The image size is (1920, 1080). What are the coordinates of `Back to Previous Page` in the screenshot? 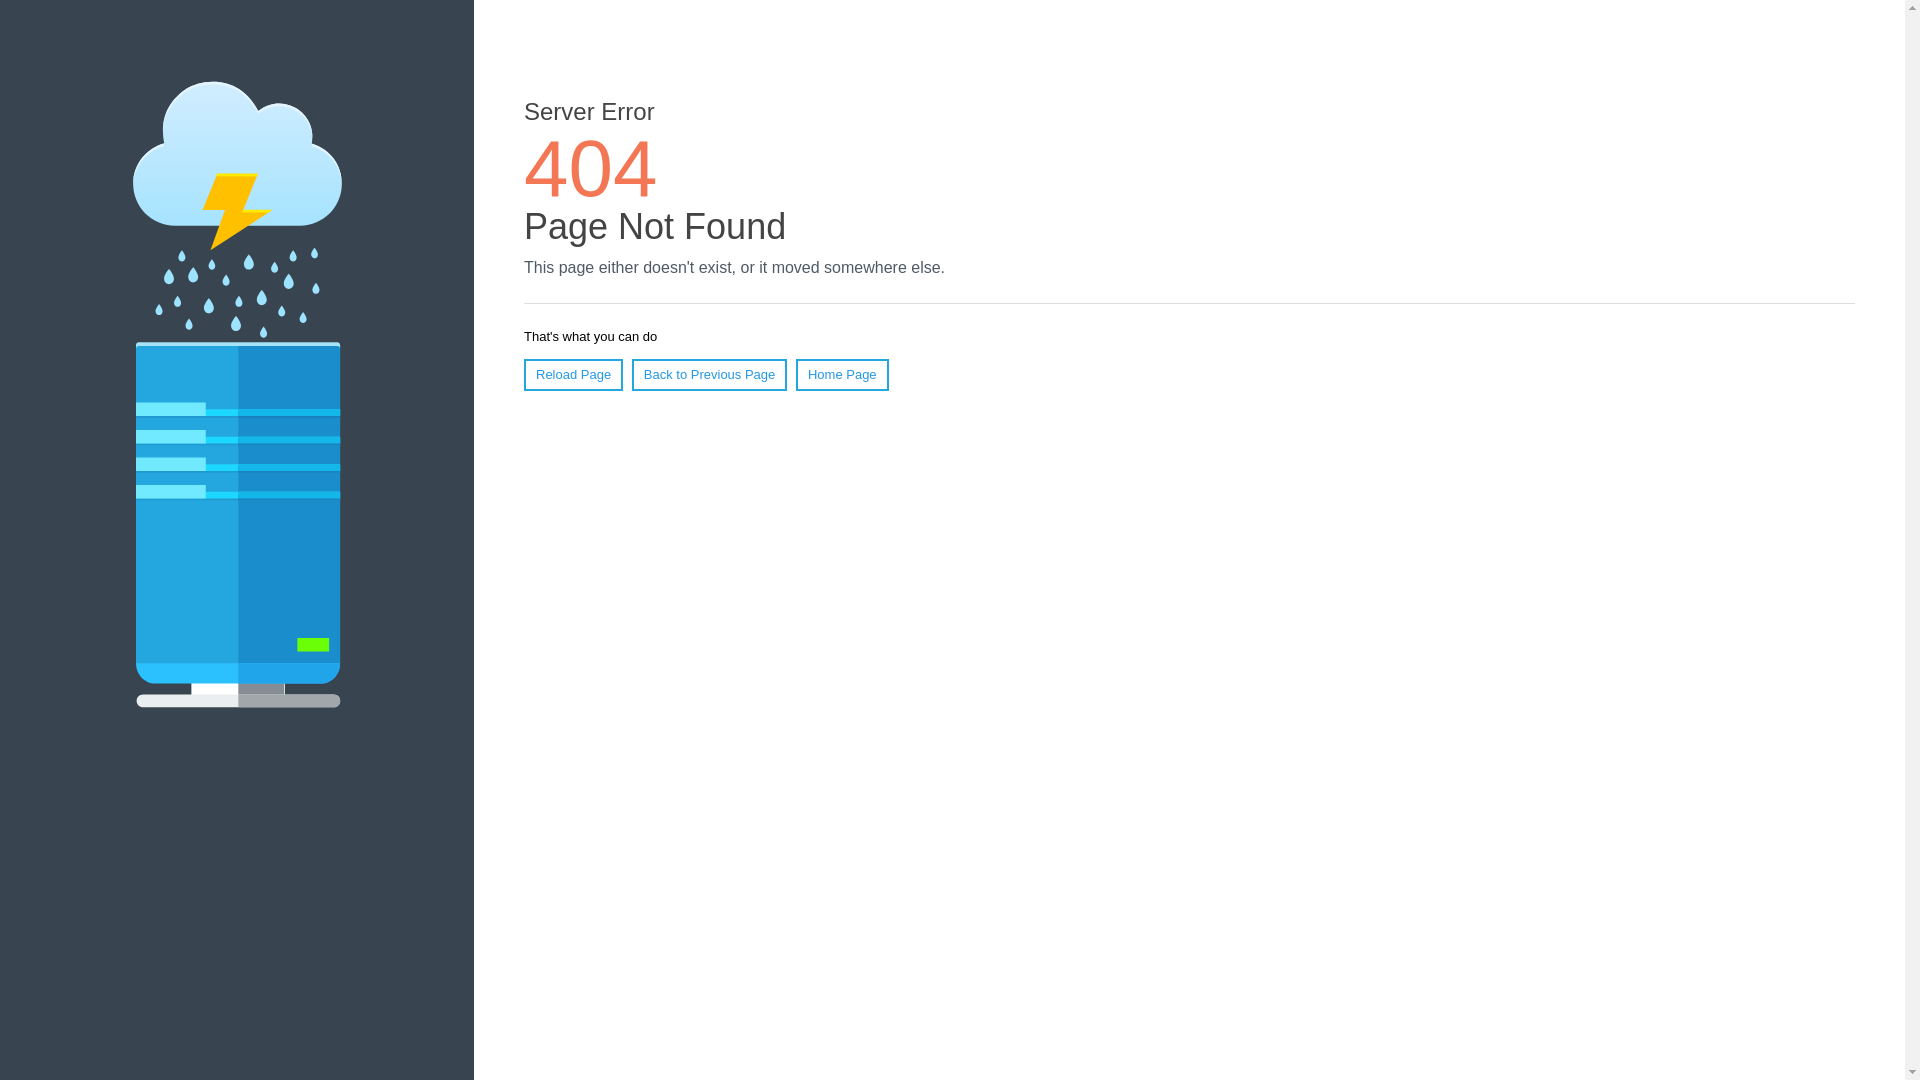 It's located at (710, 375).